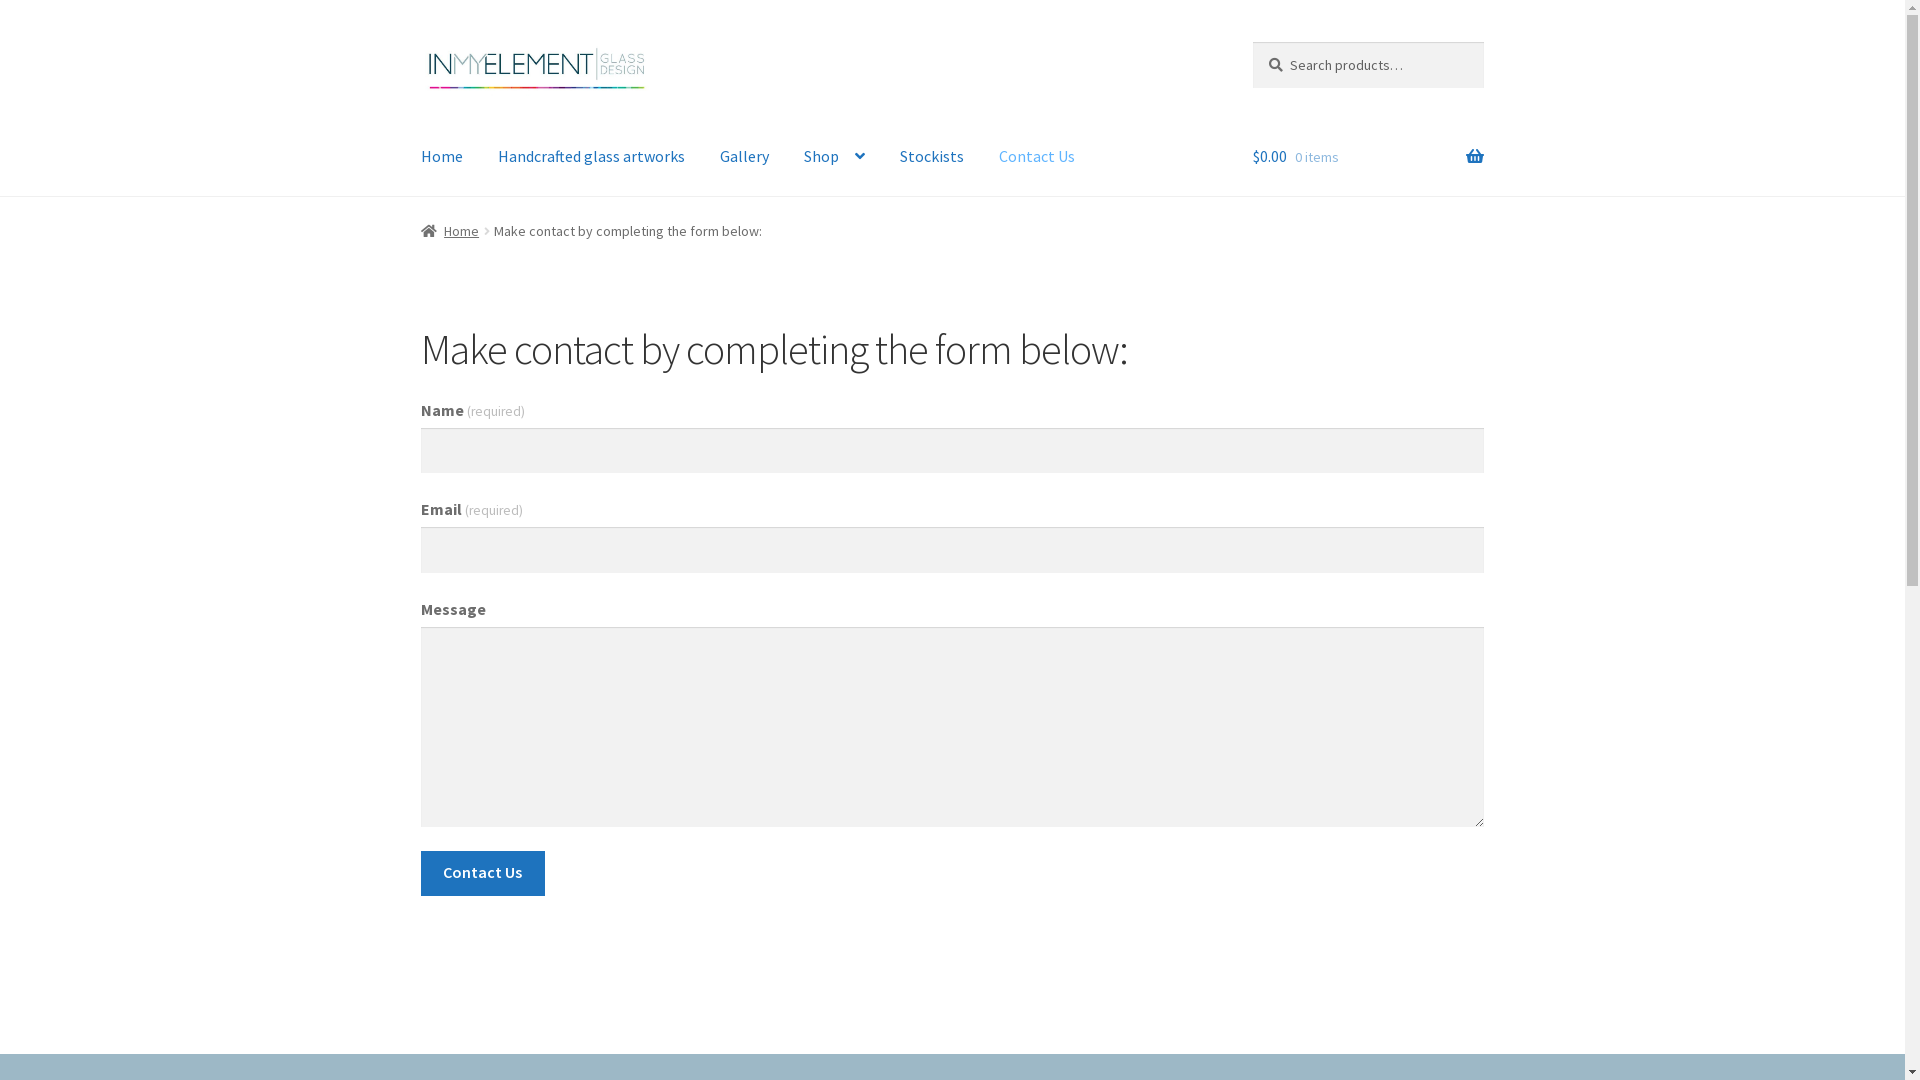 The image size is (1920, 1080). What do you see at coordinates (834, 157) in the screenshot?
I see `Shop` at bounding box center [834, 157].